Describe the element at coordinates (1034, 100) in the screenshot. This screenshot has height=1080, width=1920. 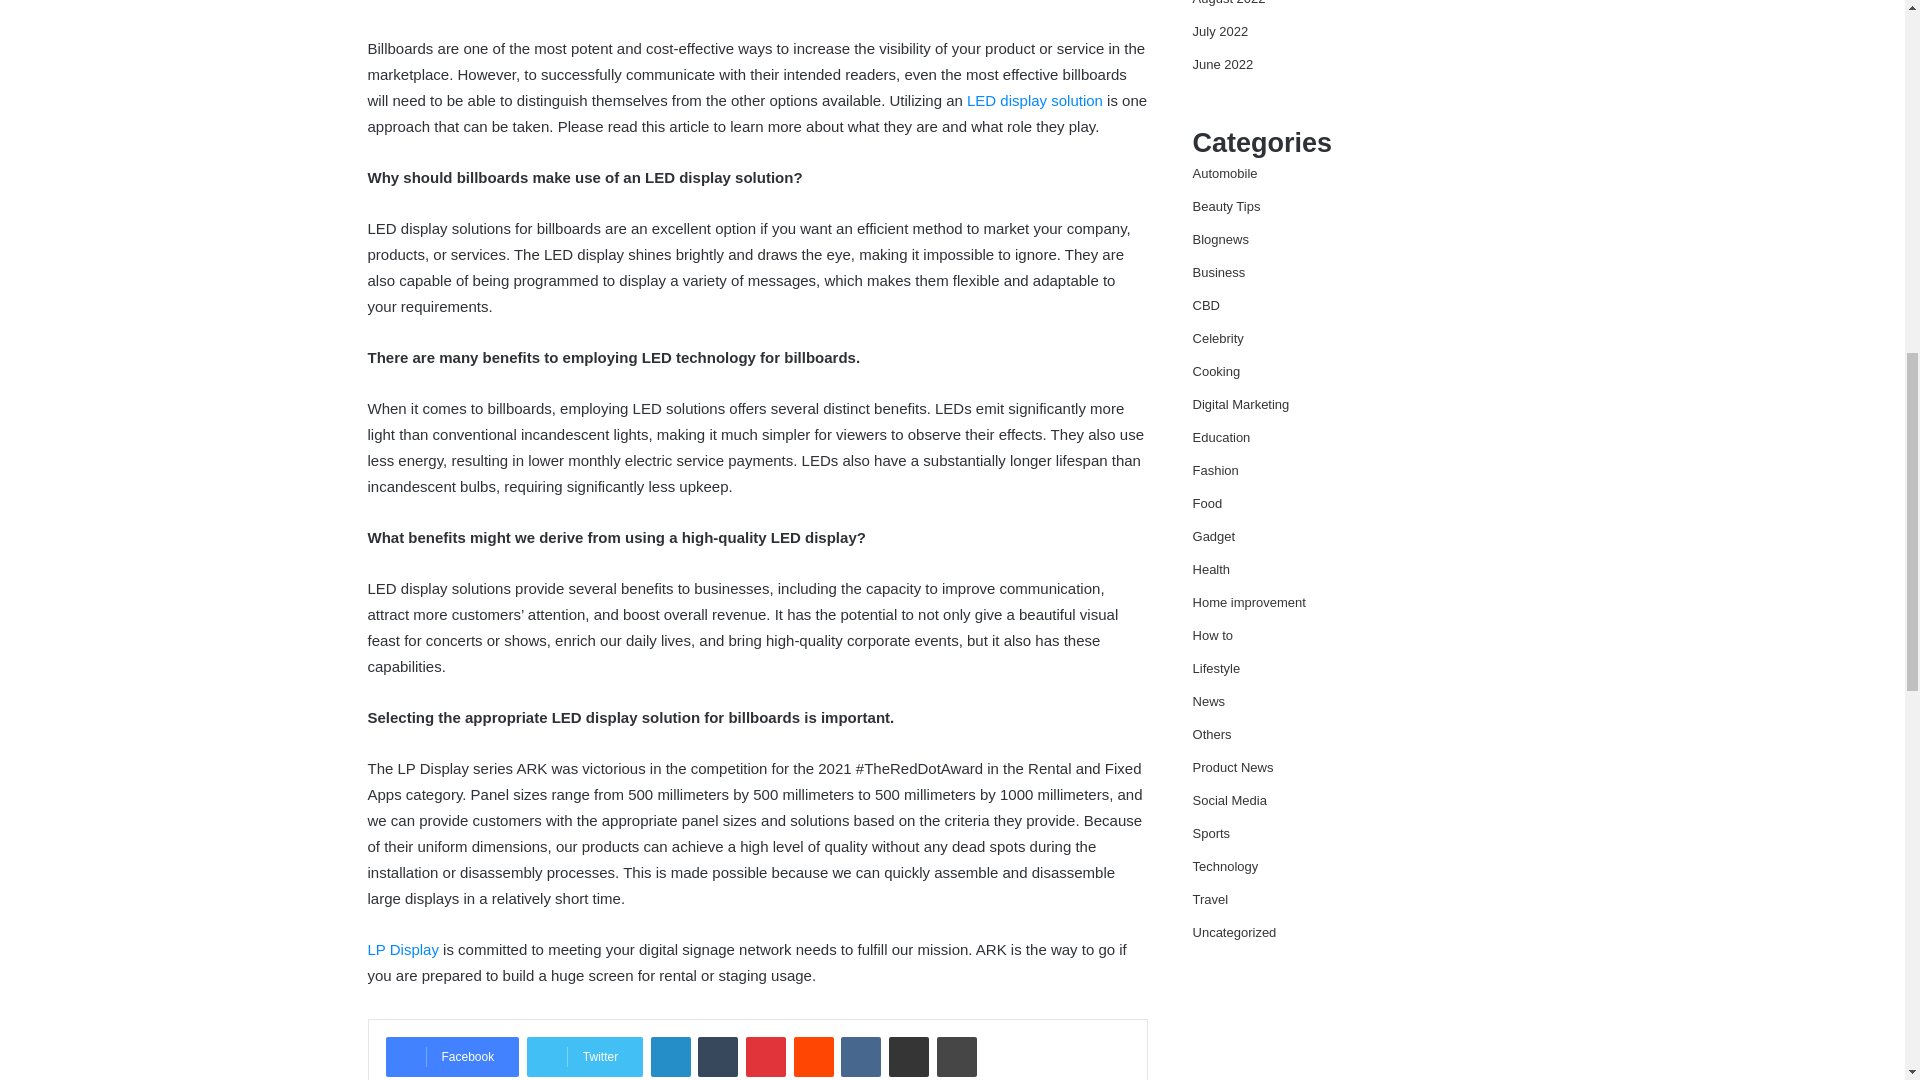
I see `LED display solution` at that location.